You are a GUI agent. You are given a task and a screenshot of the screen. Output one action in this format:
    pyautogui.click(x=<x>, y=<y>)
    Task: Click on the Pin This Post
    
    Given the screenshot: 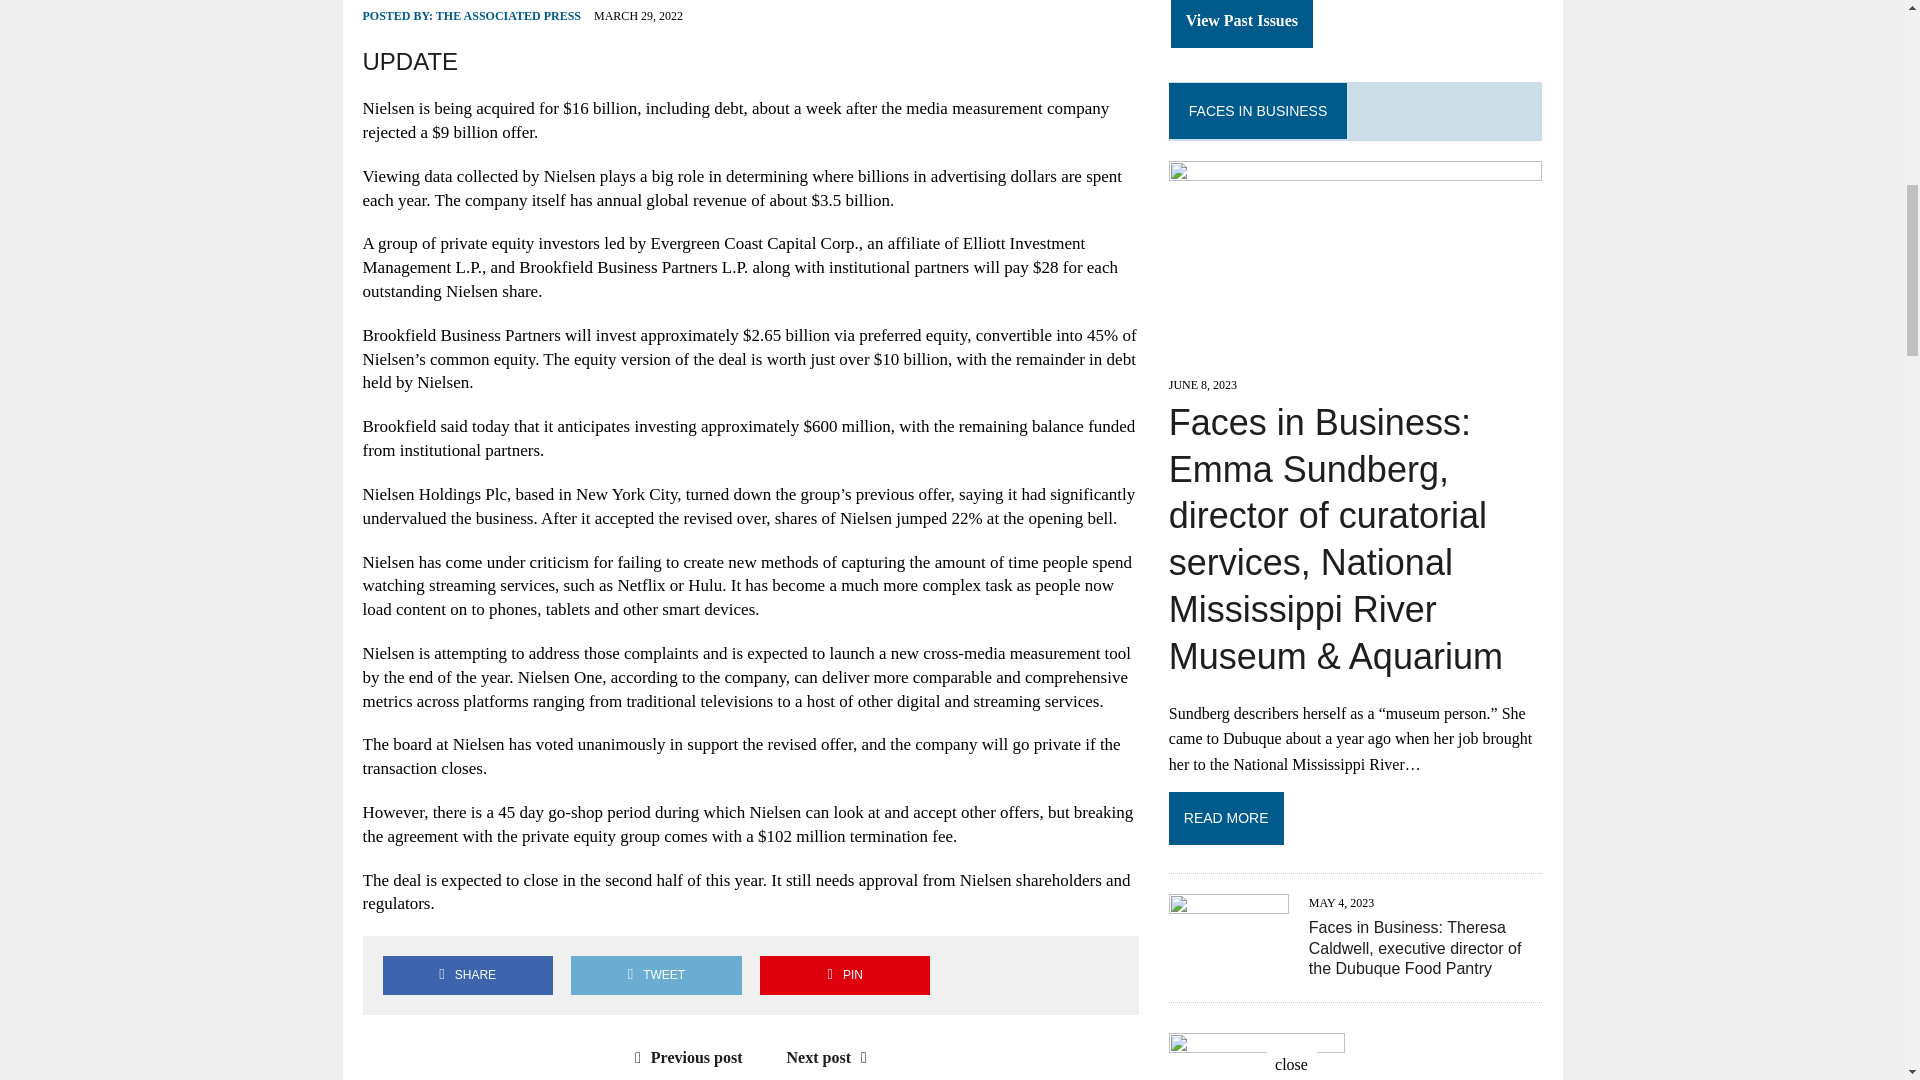 What is the action you would take?
    pyautogui.click(x=844, y=974)
    